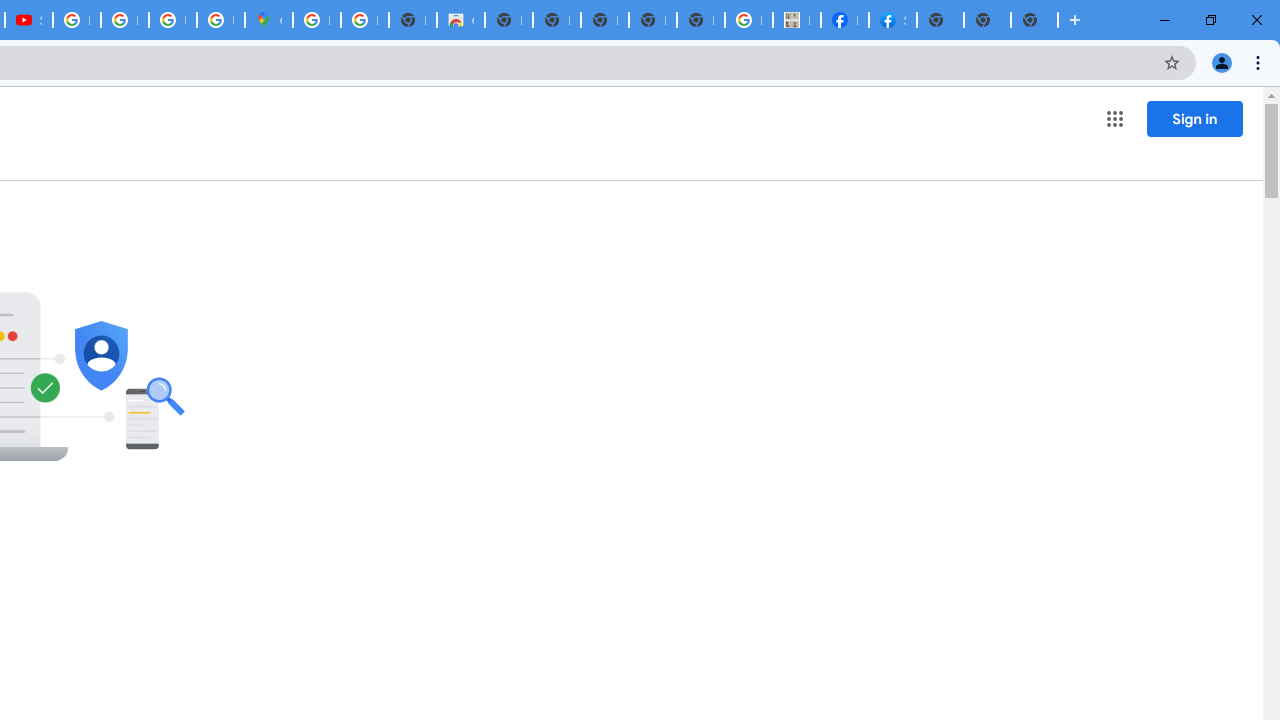 This screenshot has width=1280, height=720. What do you see at coordinates (892, 20) in the screenshot?
I see `Sign Up for Facebook` at bounding box center [892, 20].